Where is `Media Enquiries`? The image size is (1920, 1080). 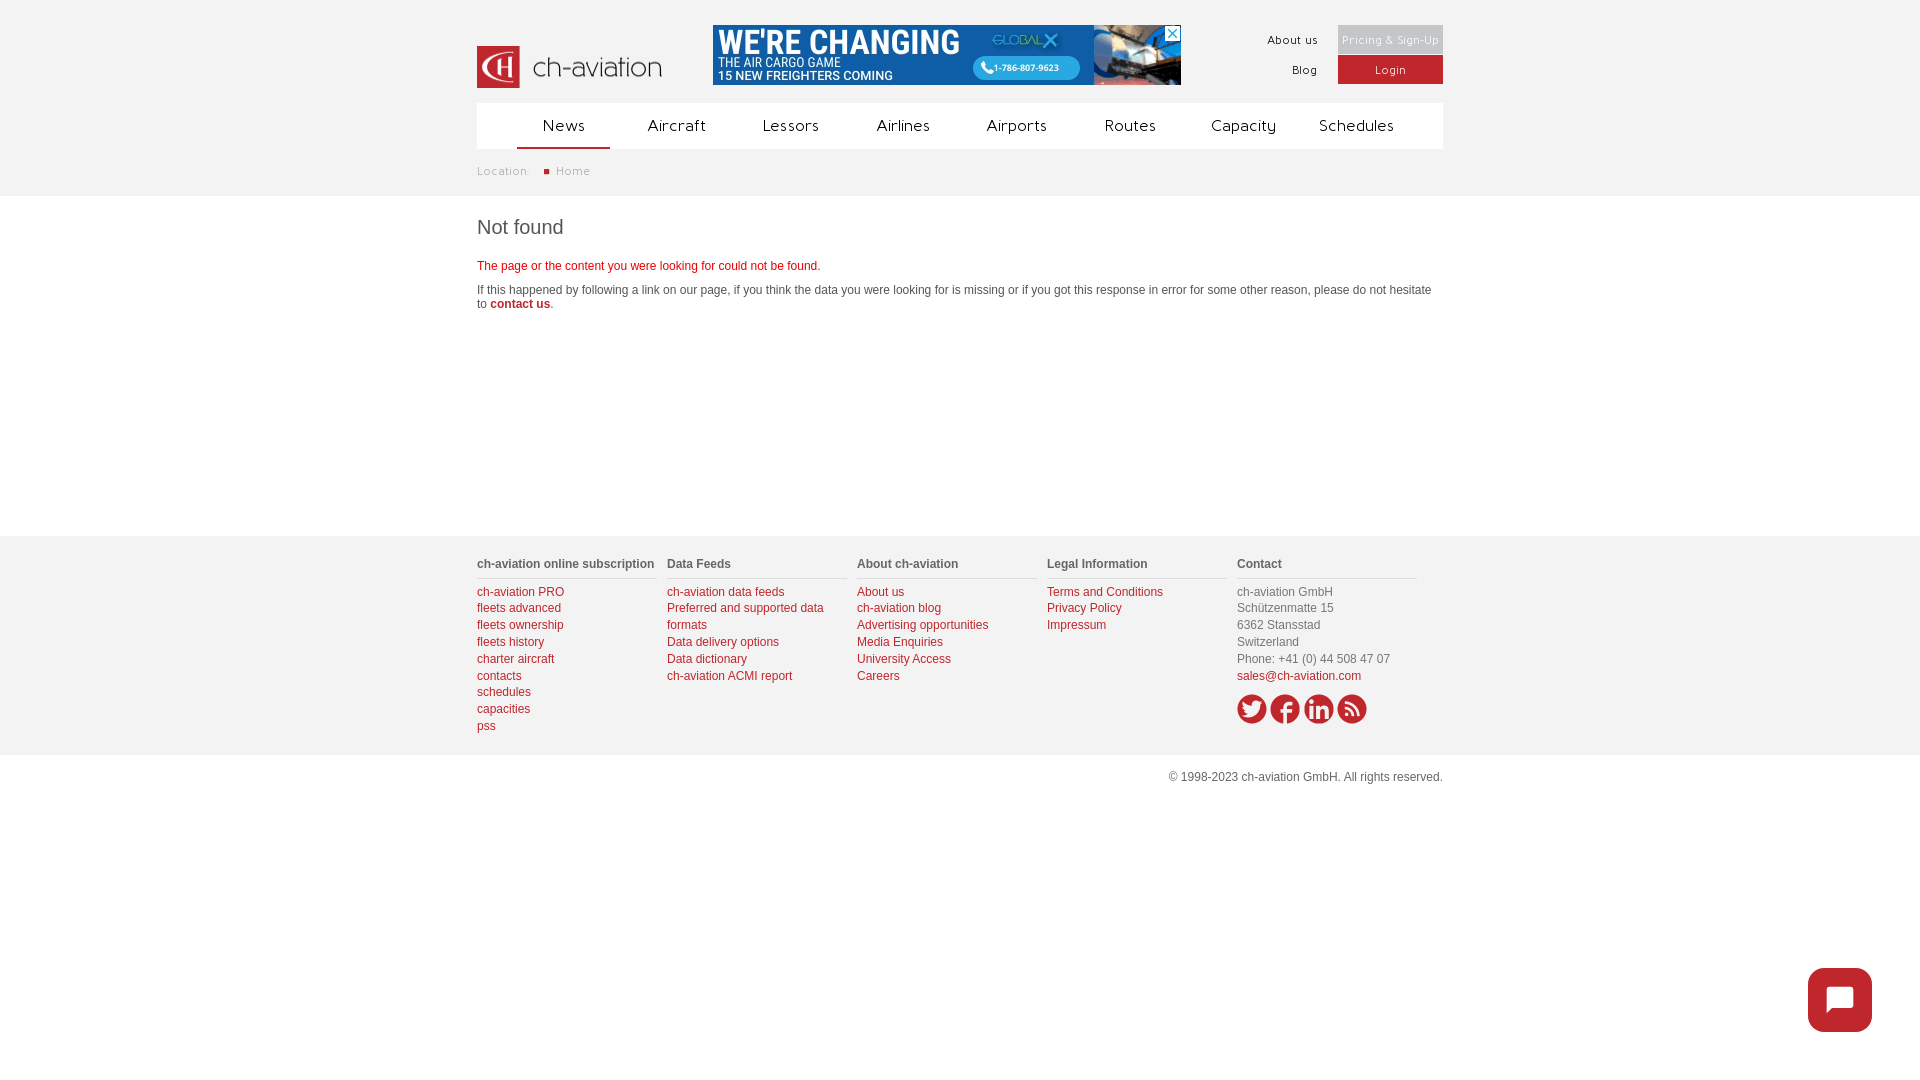 Media Enquiries is located at coordinates (900, 642).